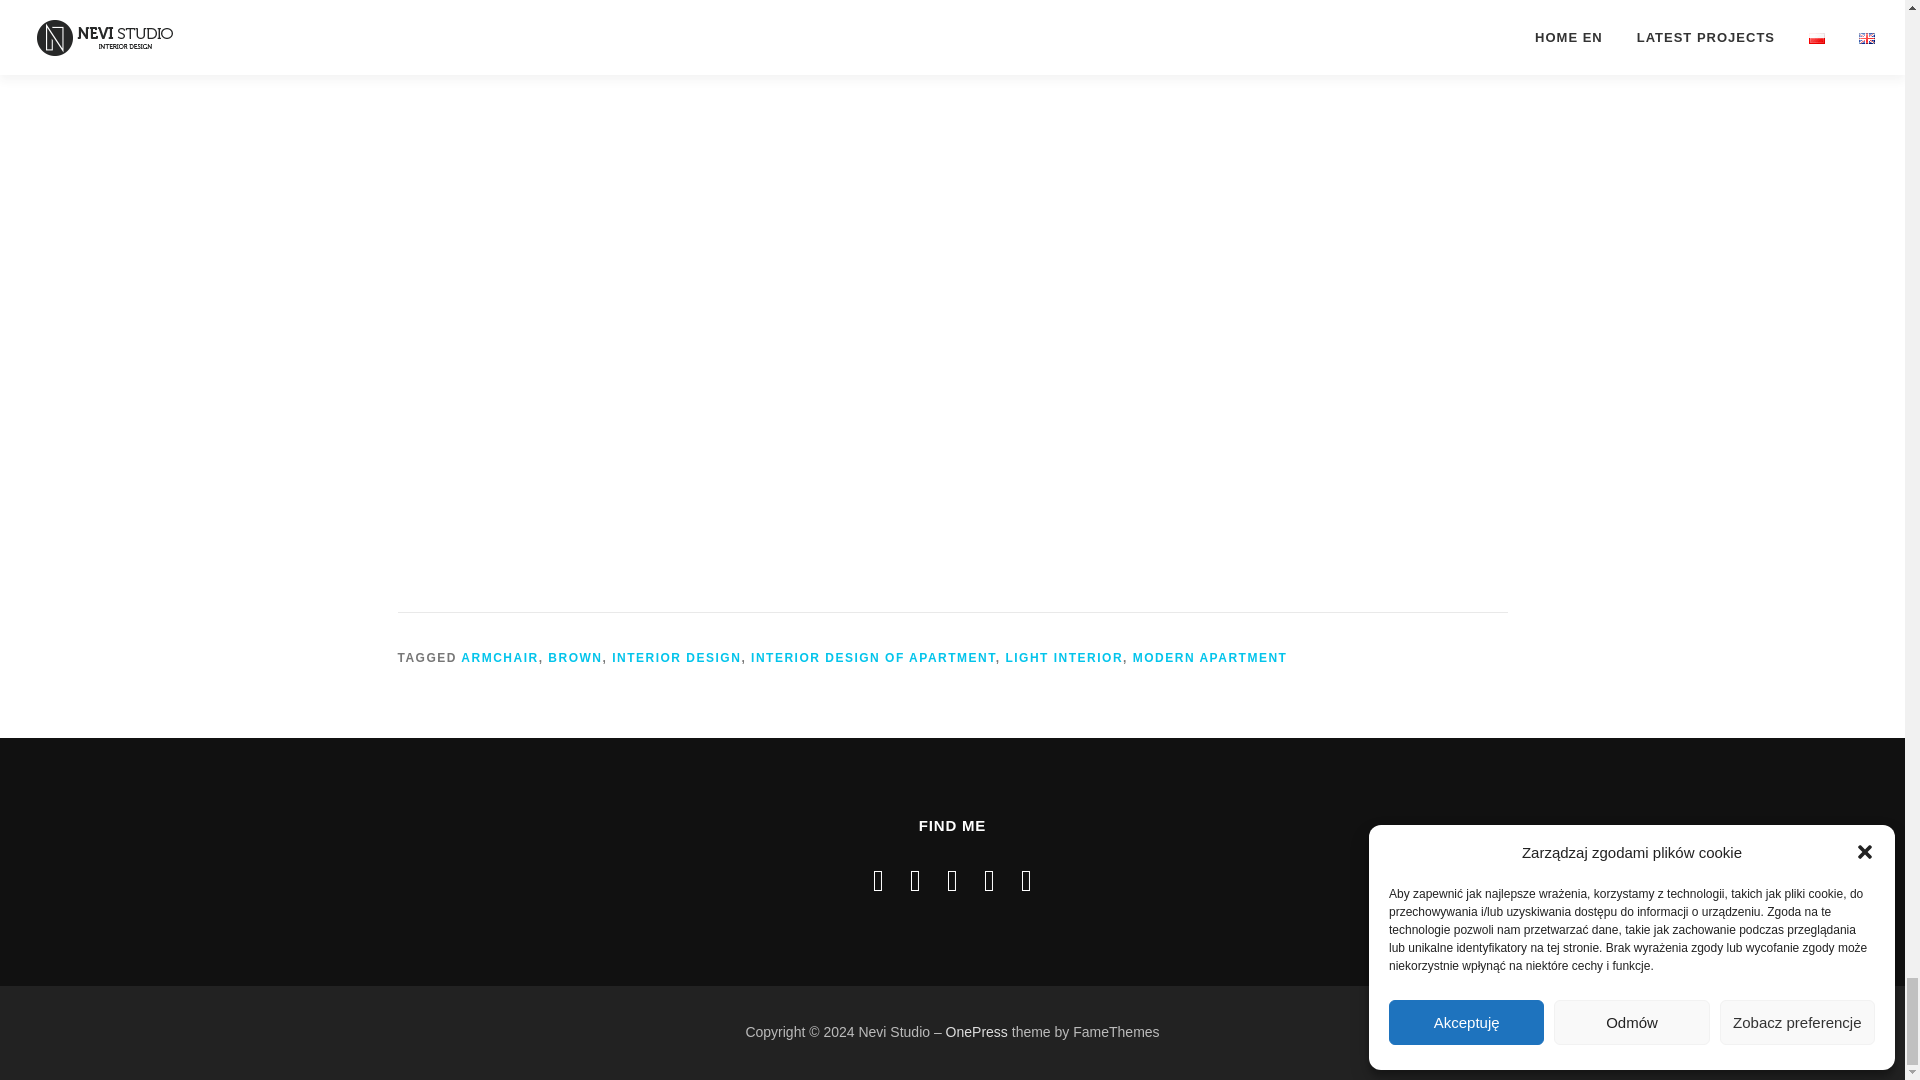 The height and width of the screenshot is (1080, 1920). I want to click on INTERIOR DESIGN, so click(676, 658).